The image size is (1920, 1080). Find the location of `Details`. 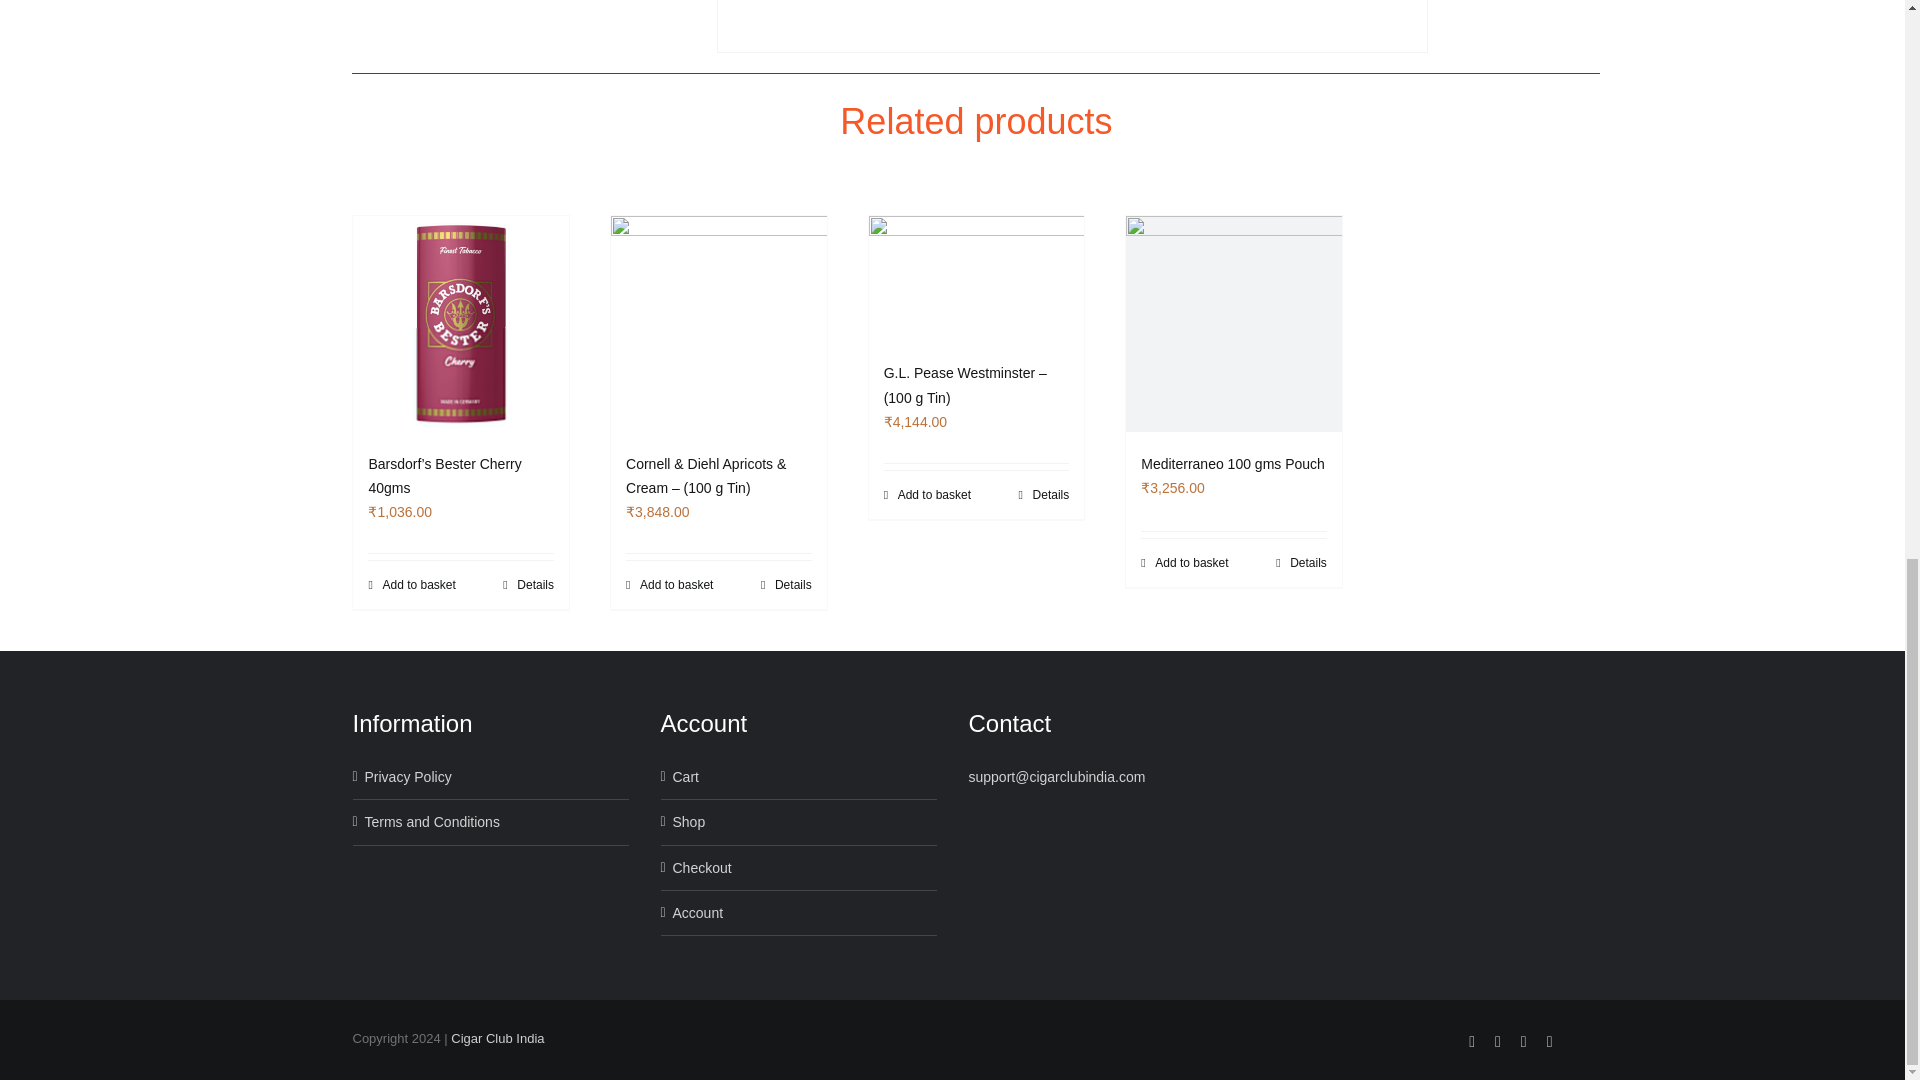

Details is located at coordinates (786, 584).